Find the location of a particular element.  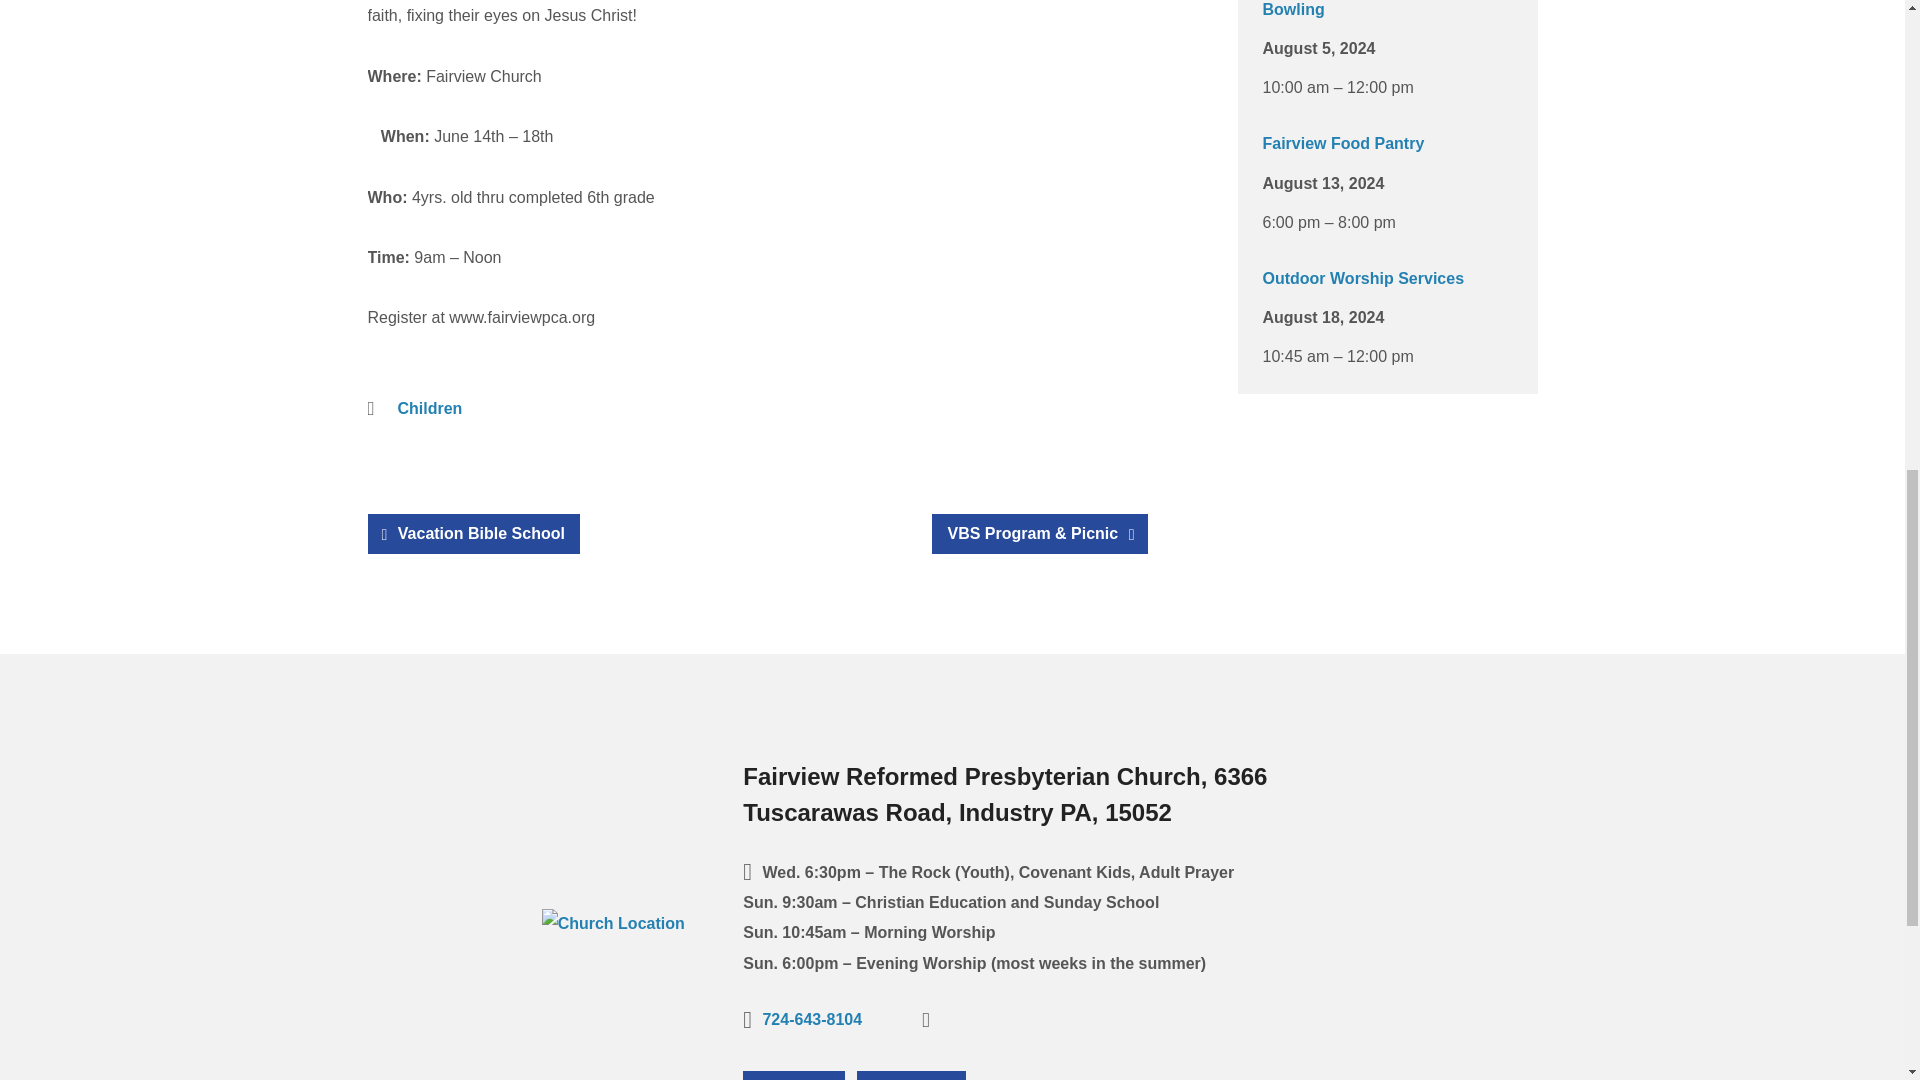

Bowling is located at coordinates (1292, 10).